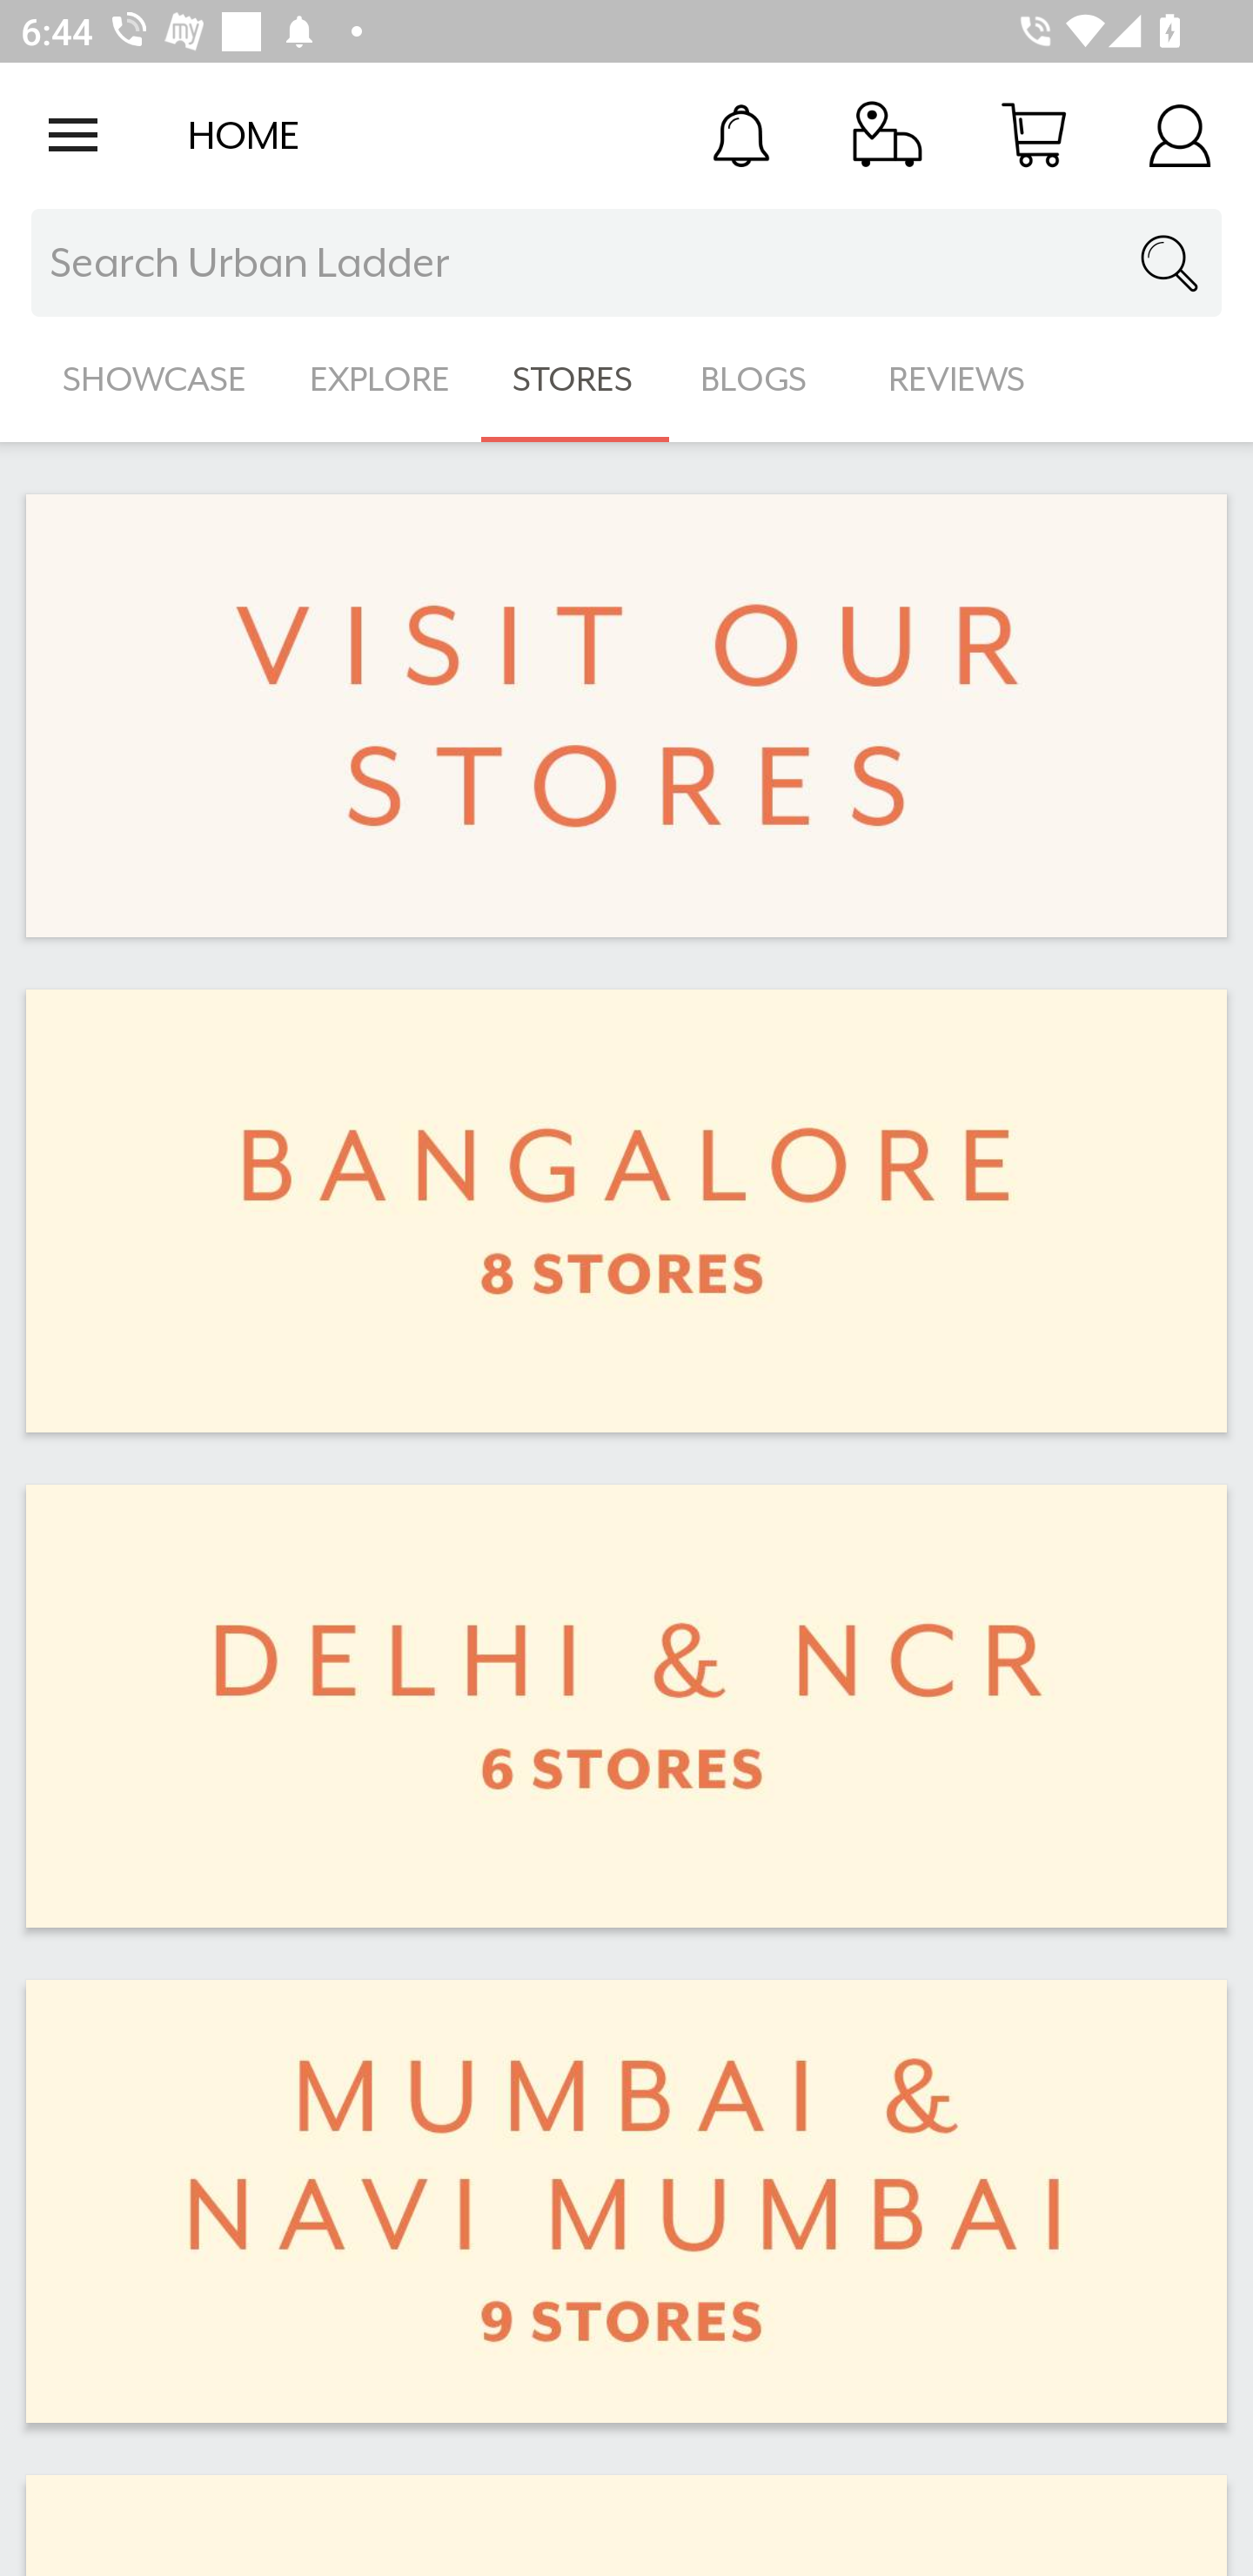 The width and height of the screenshot is (1253, 2576). Describe the element at coordinates (741, 134) in the screenshot. I see `Notification` at that location.